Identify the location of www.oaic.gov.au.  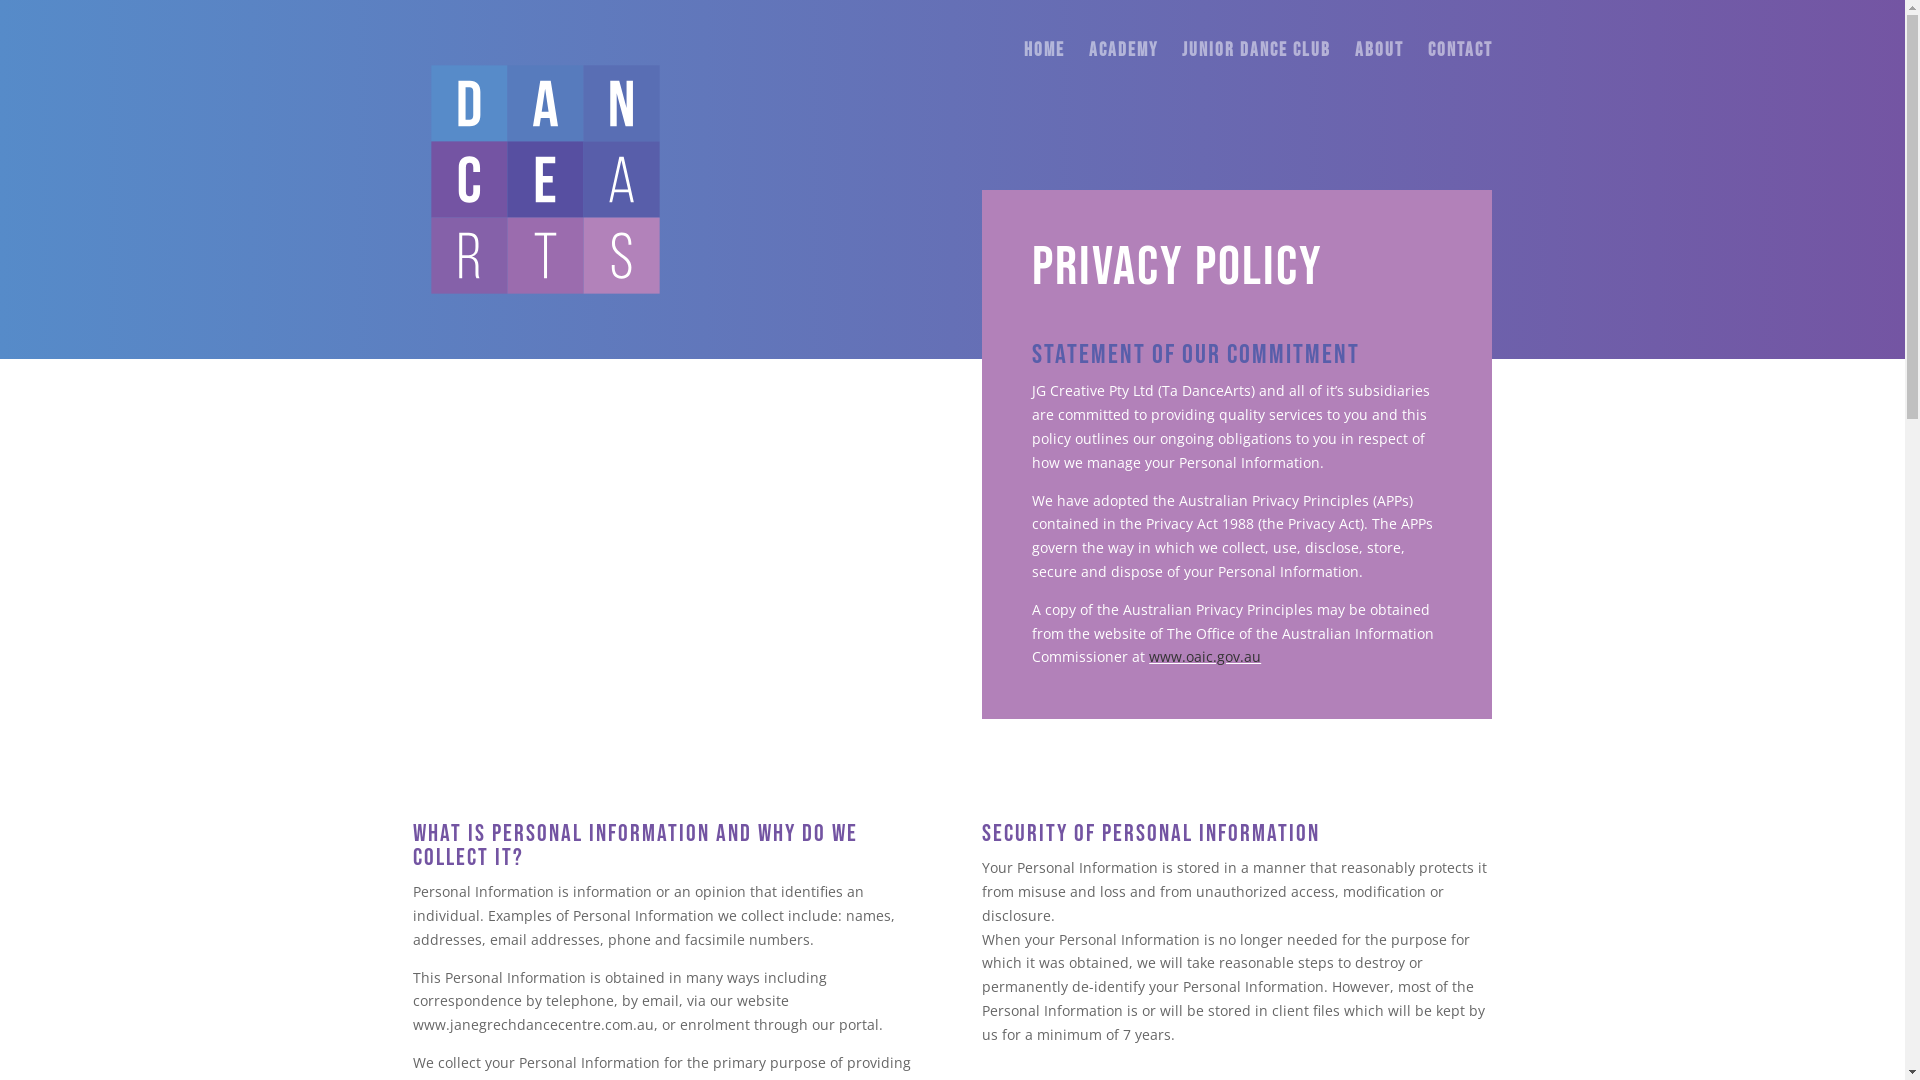
(1205, 656).